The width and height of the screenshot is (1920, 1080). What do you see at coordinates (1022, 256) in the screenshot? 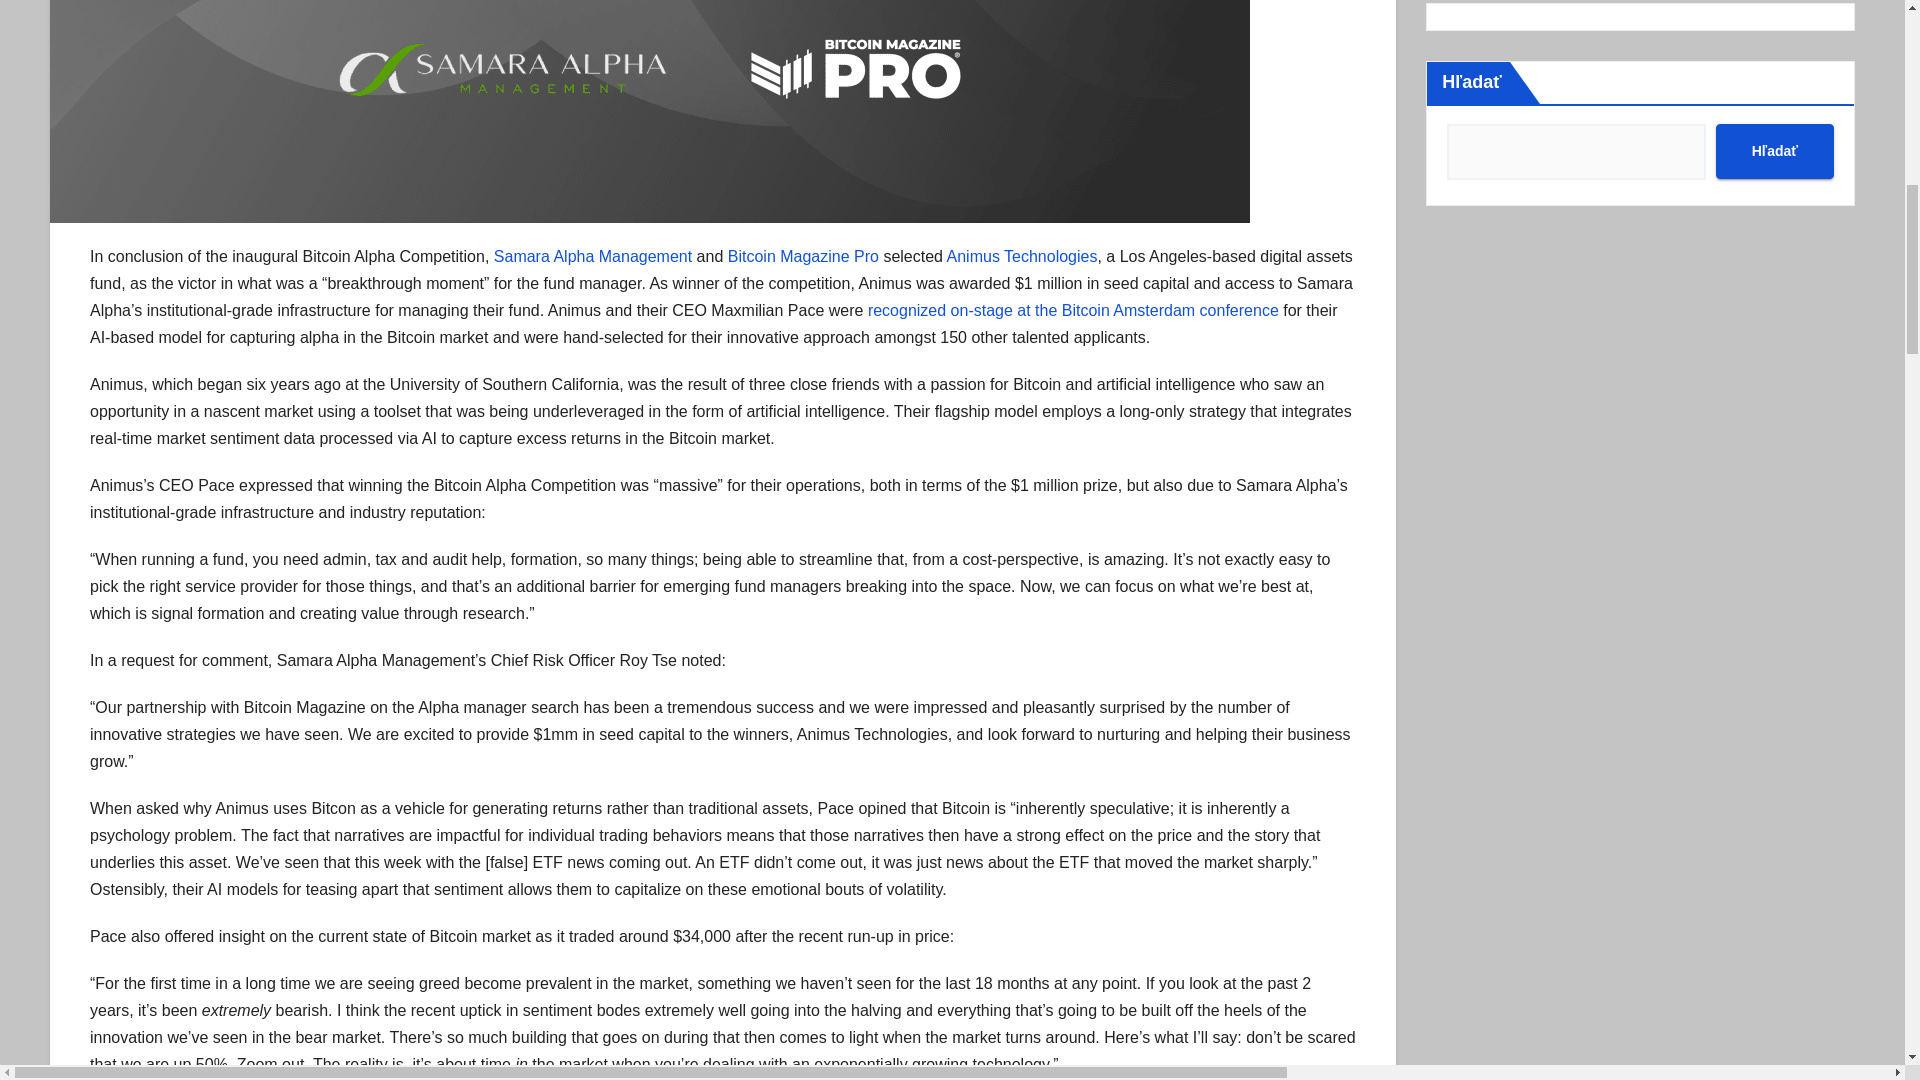
I see `Animus Technologies` at bounding box center [1022, 256].